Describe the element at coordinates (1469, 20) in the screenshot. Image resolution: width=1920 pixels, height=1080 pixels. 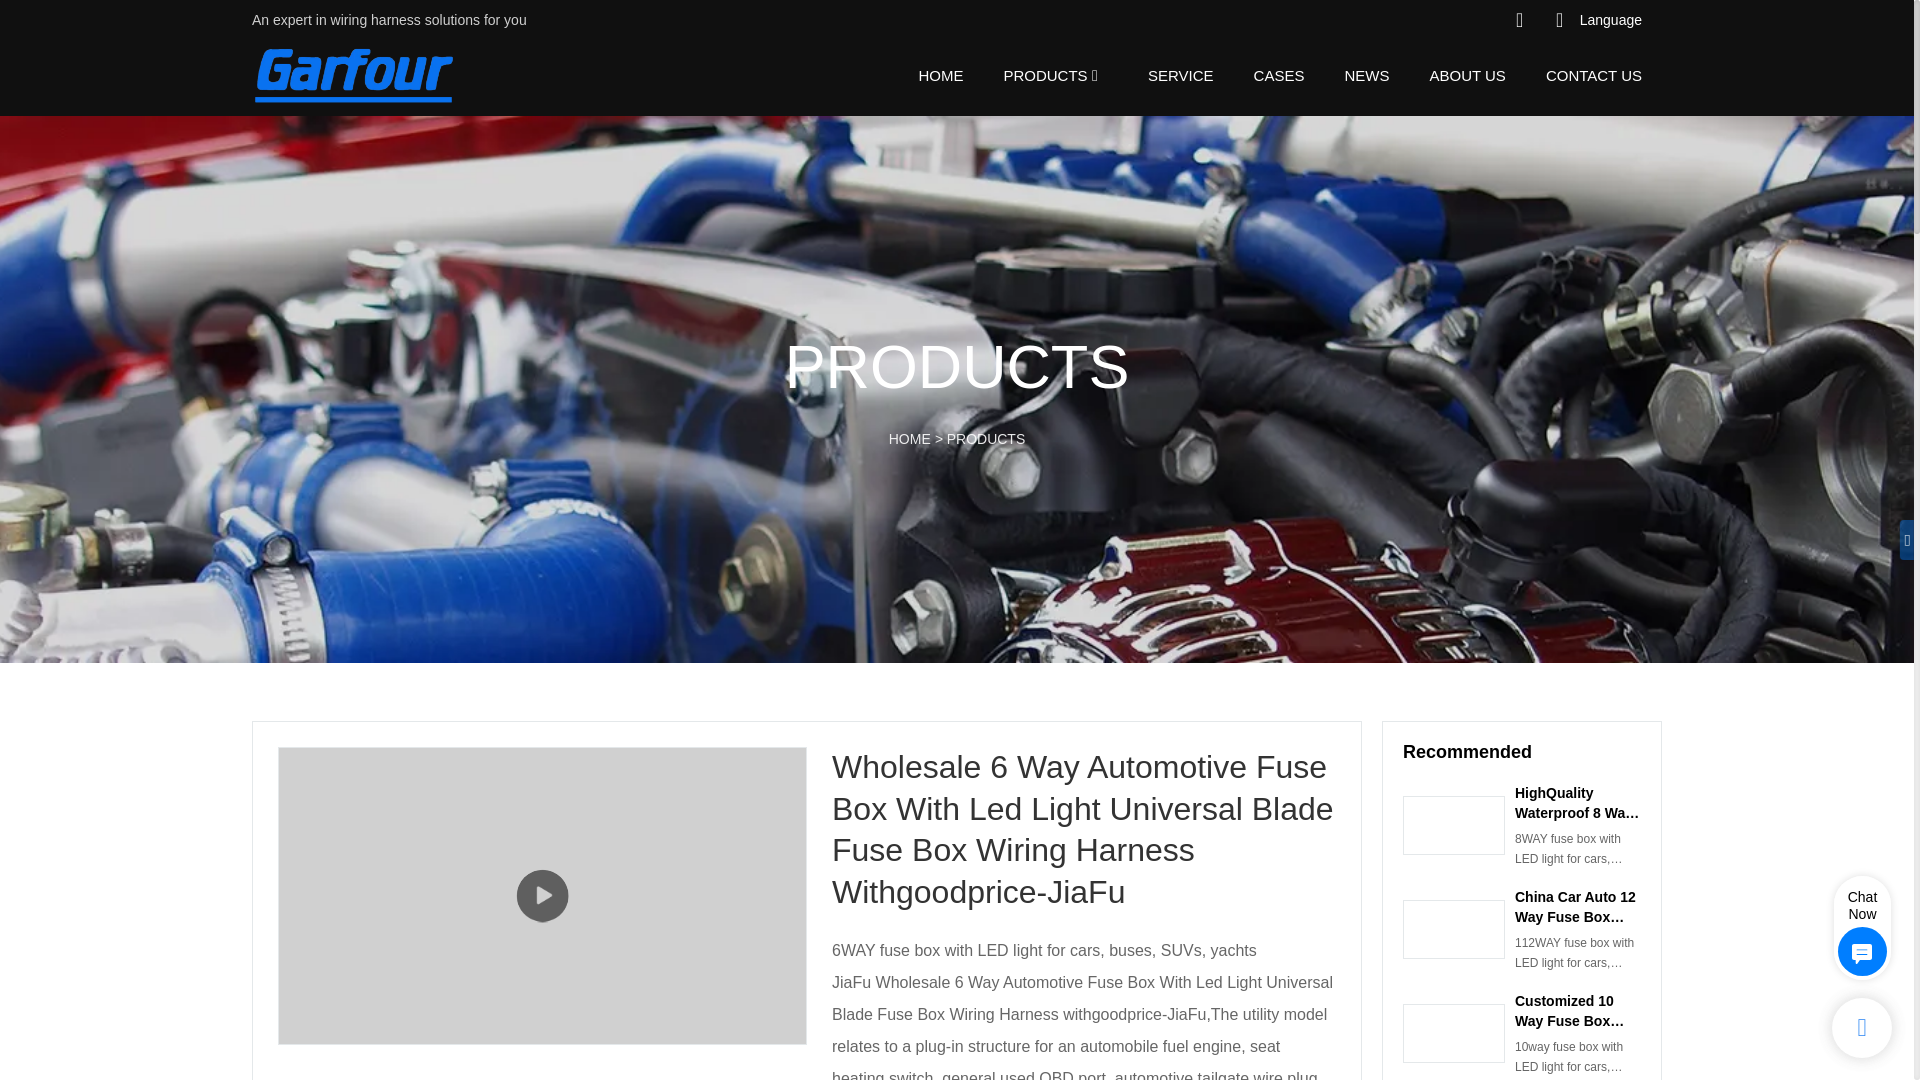
I see `tiktok` at that location.